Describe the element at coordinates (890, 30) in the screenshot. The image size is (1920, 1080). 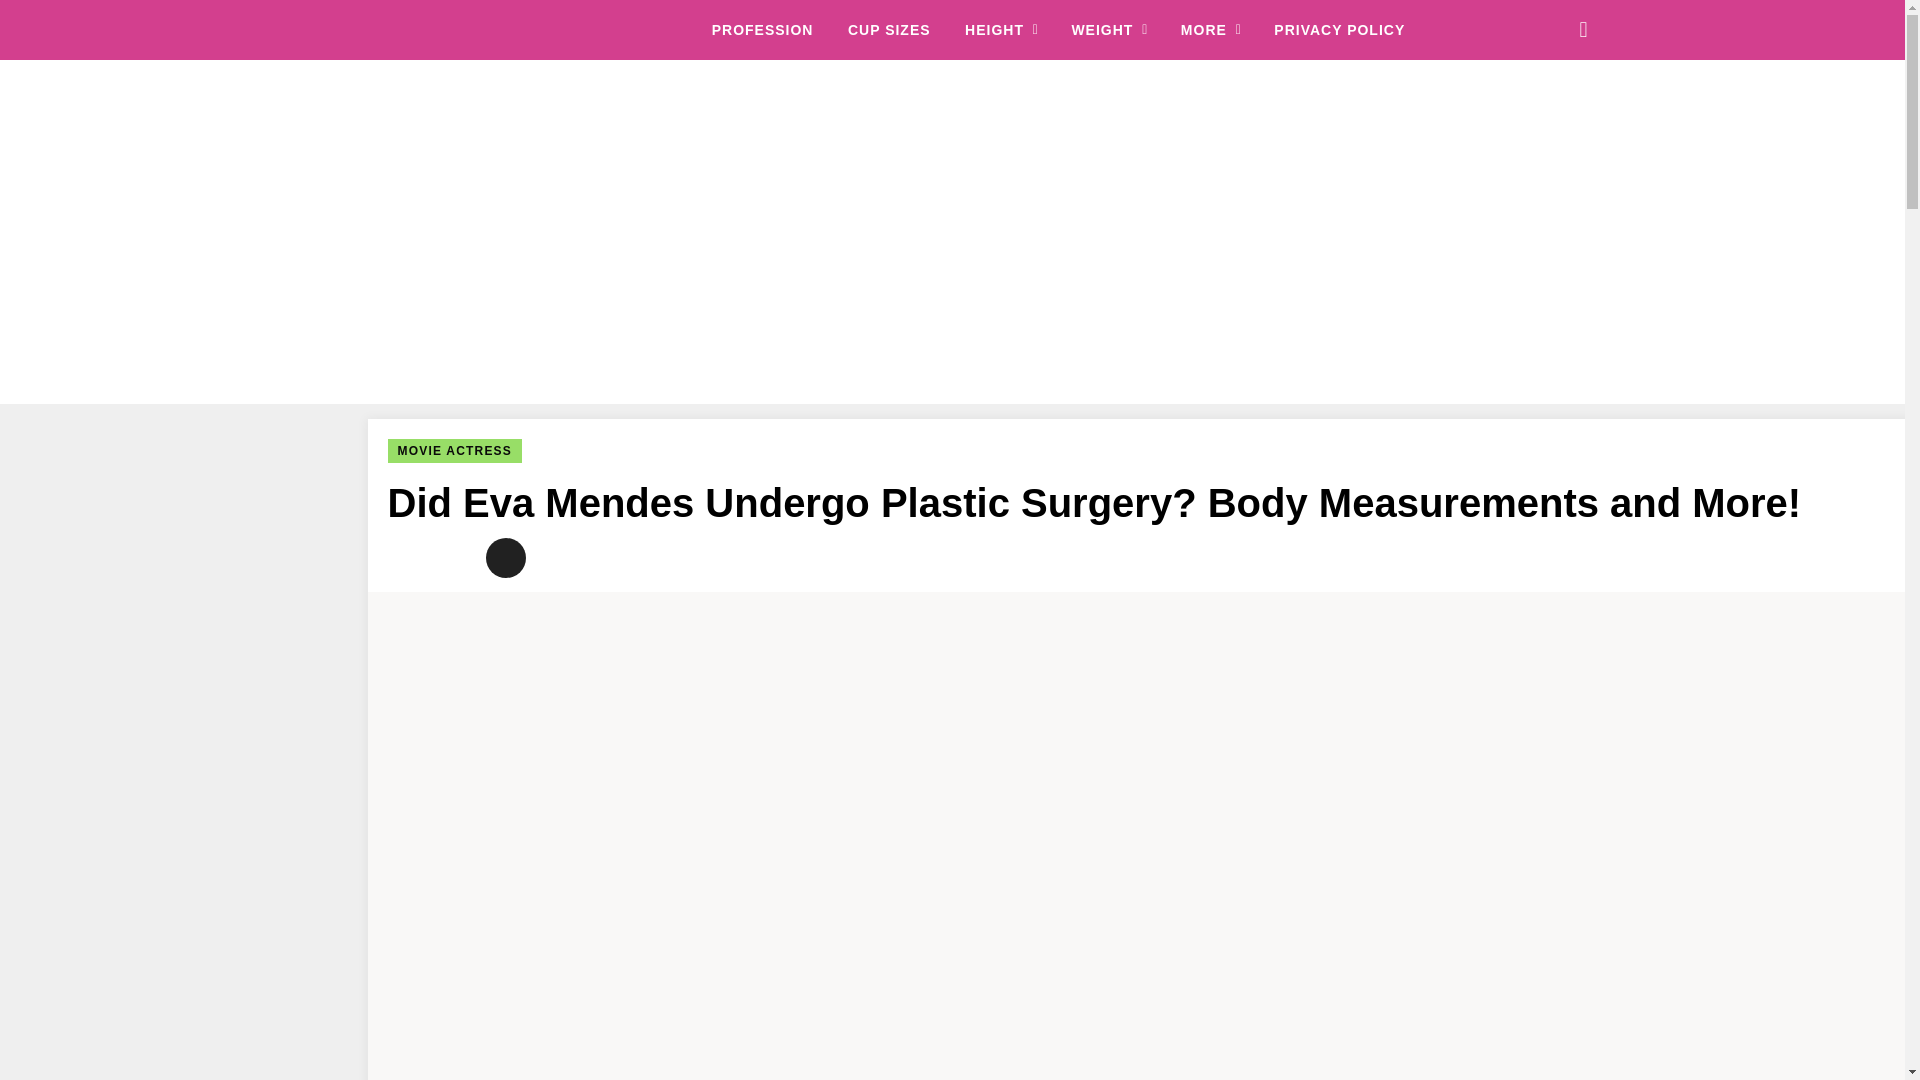
I see `CUP SIZES` at that location.